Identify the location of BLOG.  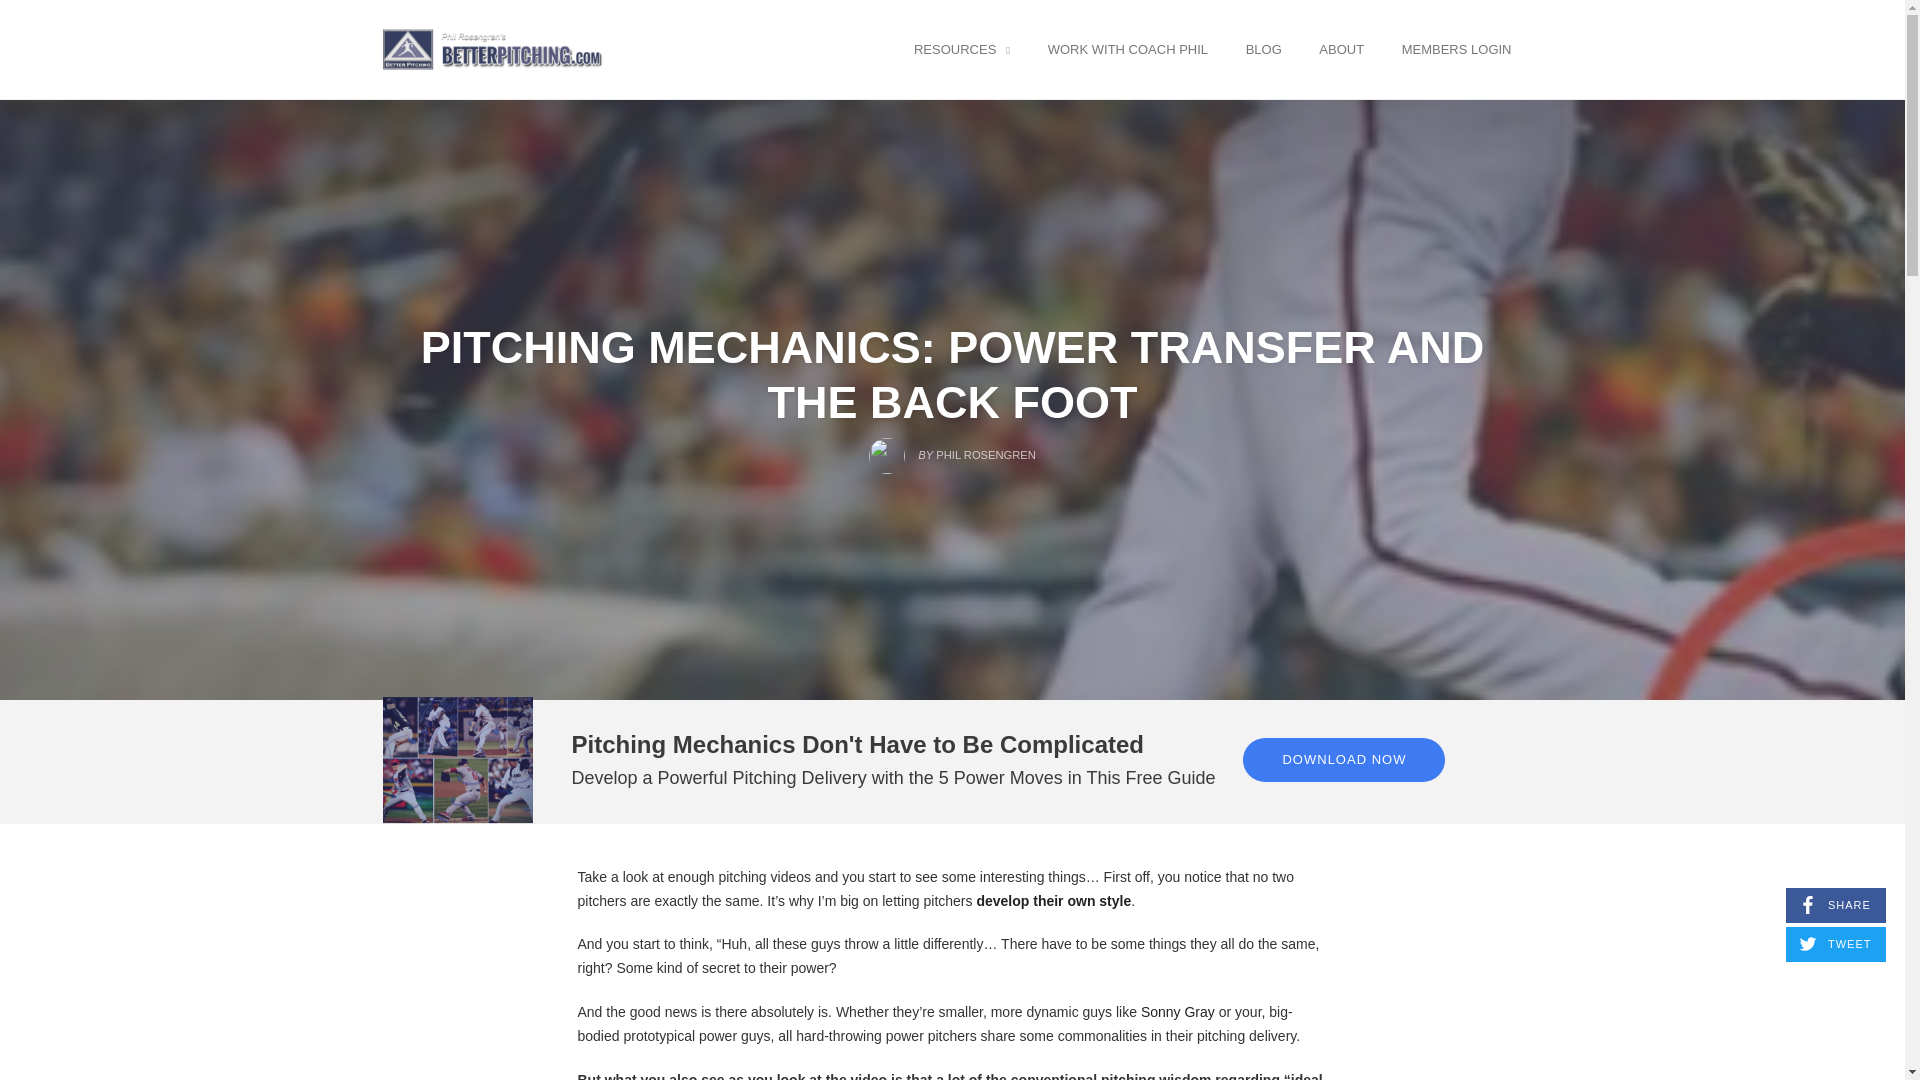
(1263, 49).